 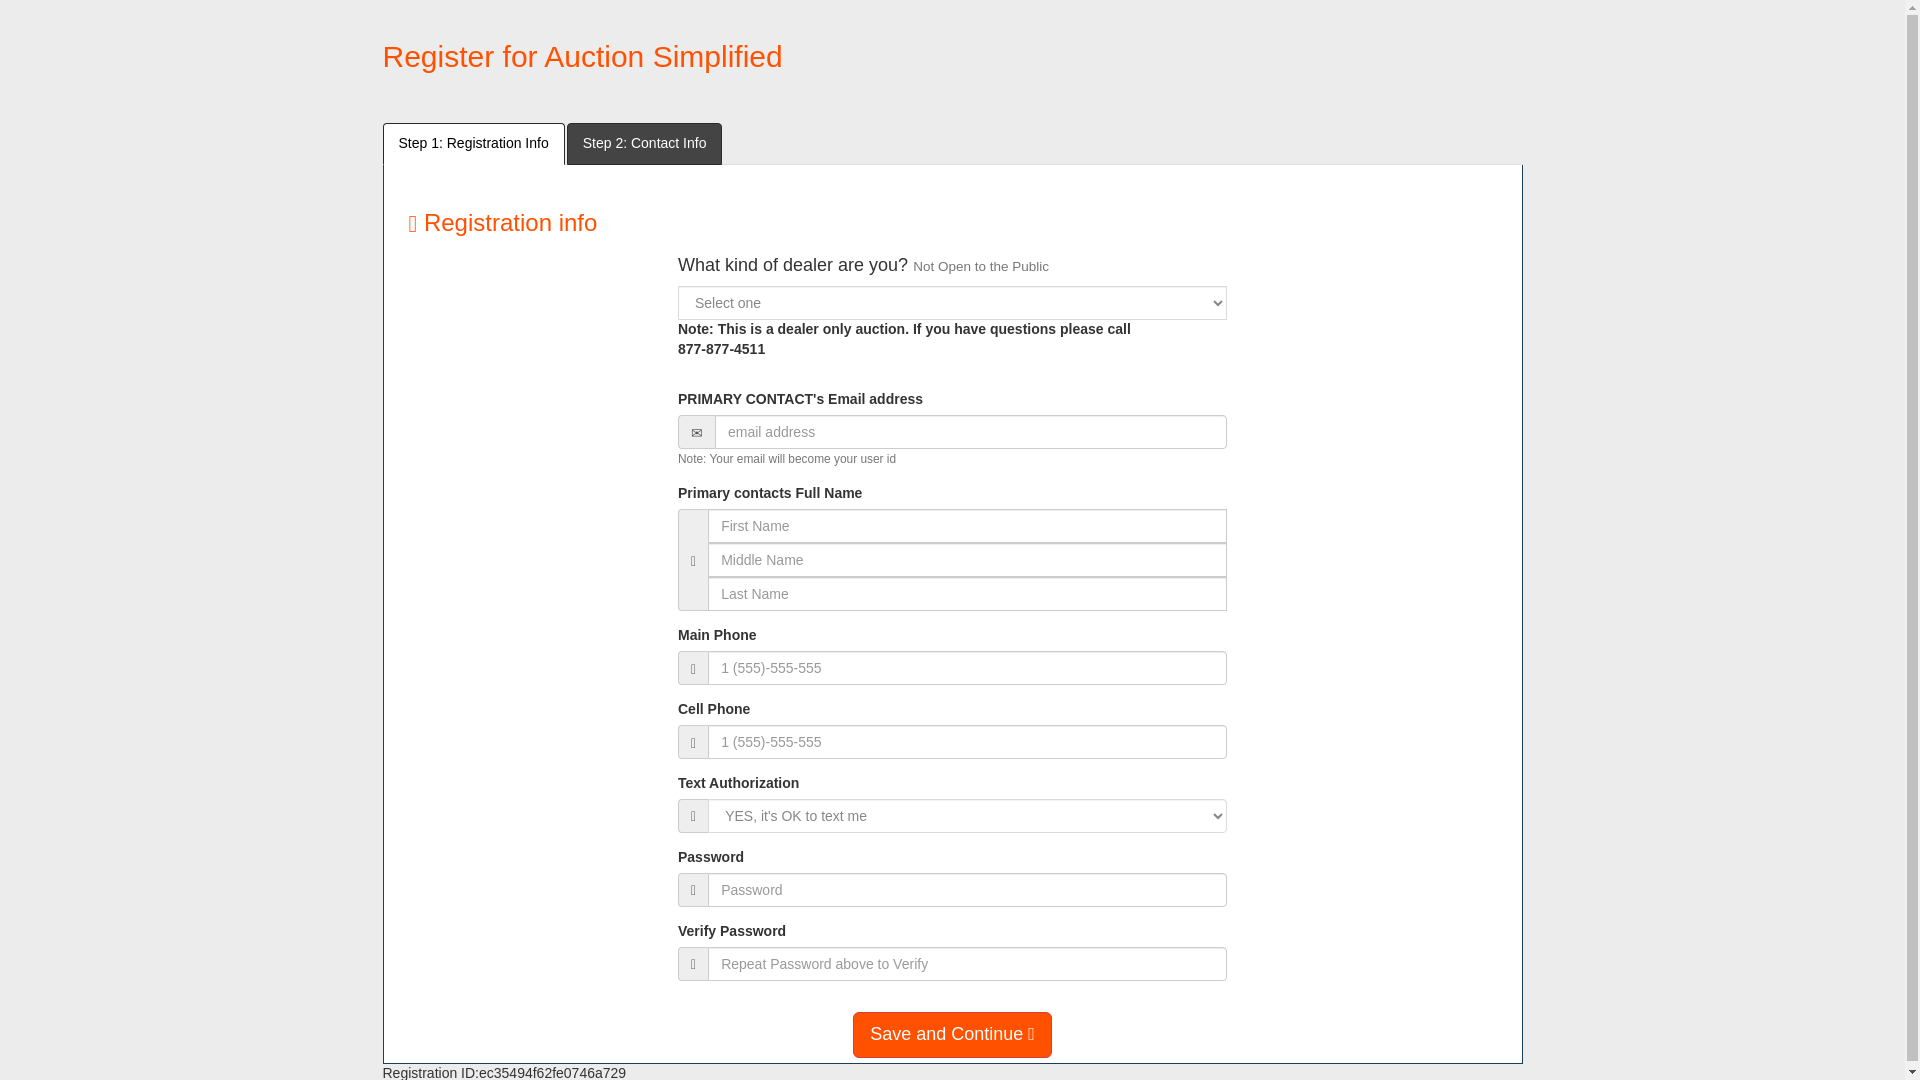 I want to click on Step 2: Contact Info, so click(x=644, y=144).